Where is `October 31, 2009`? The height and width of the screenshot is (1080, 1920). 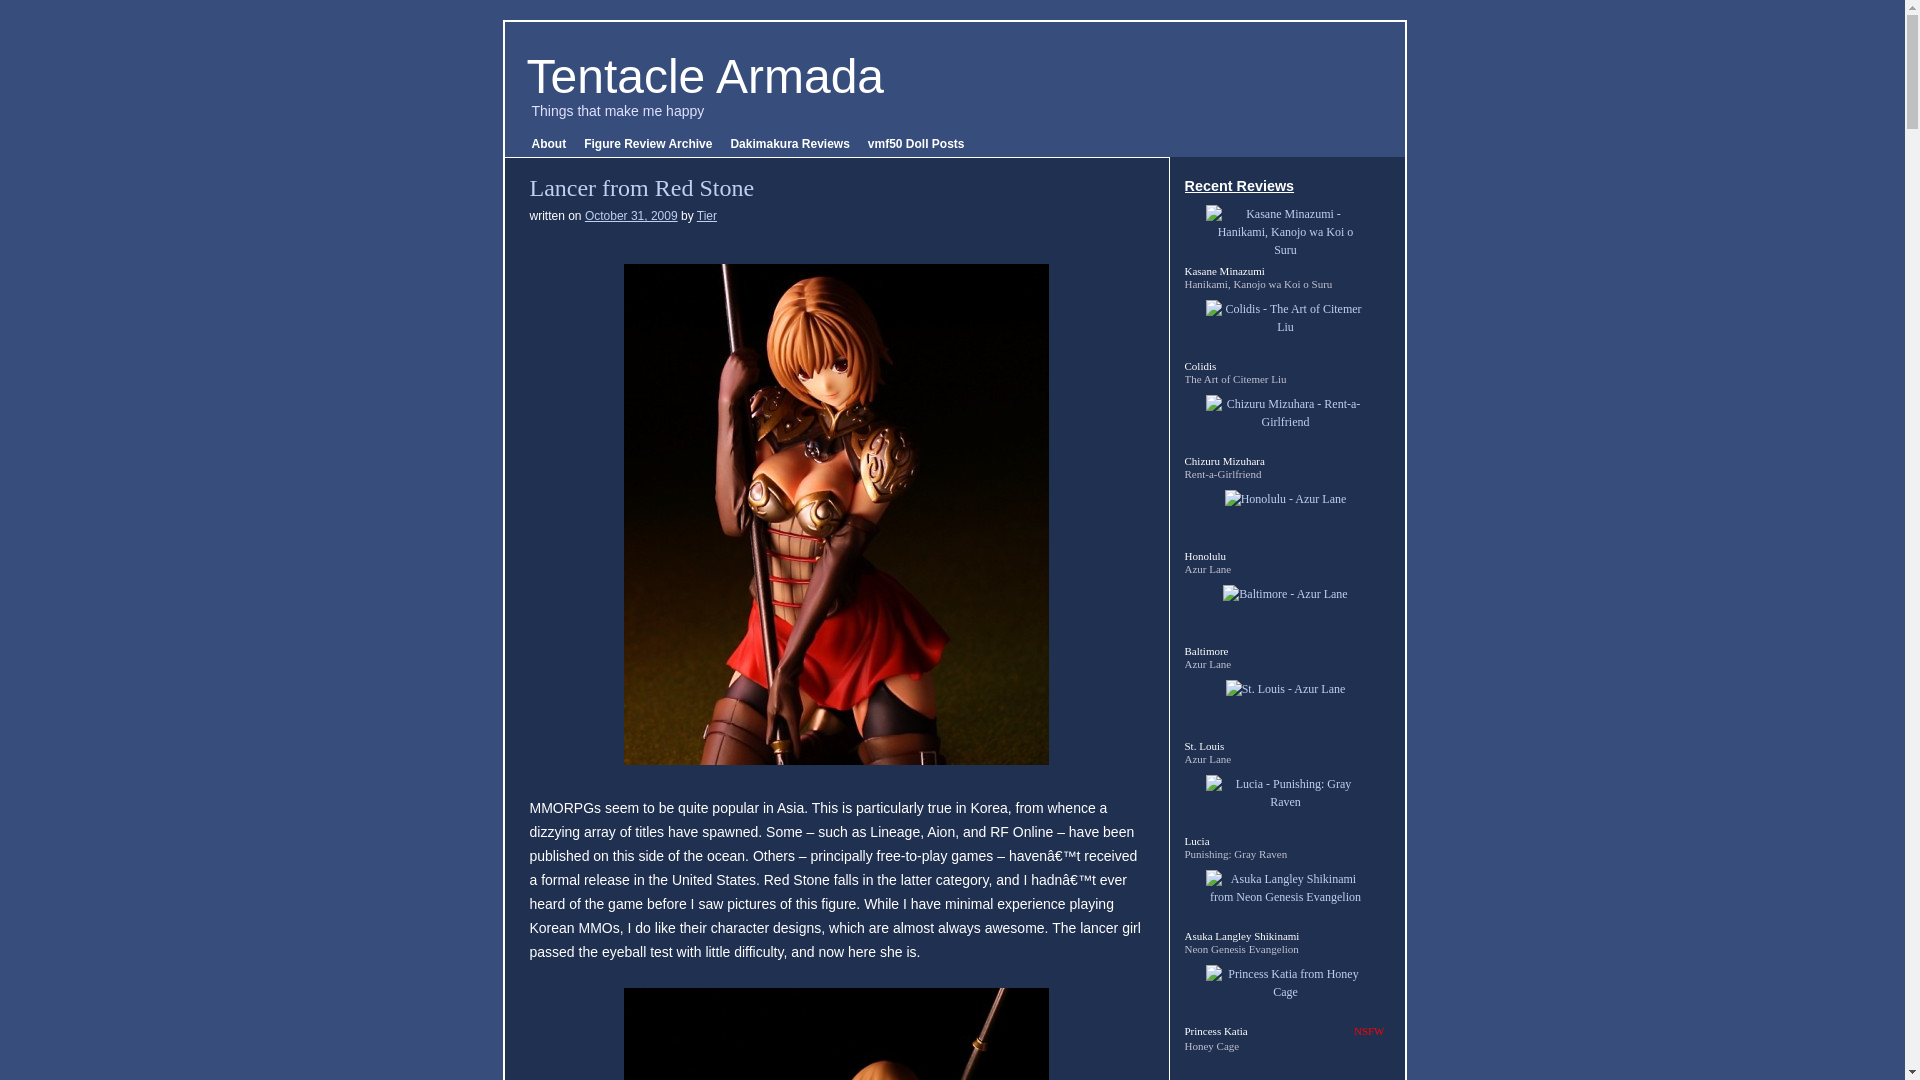
October 31, 2009 is located at coordinates (631, 216).